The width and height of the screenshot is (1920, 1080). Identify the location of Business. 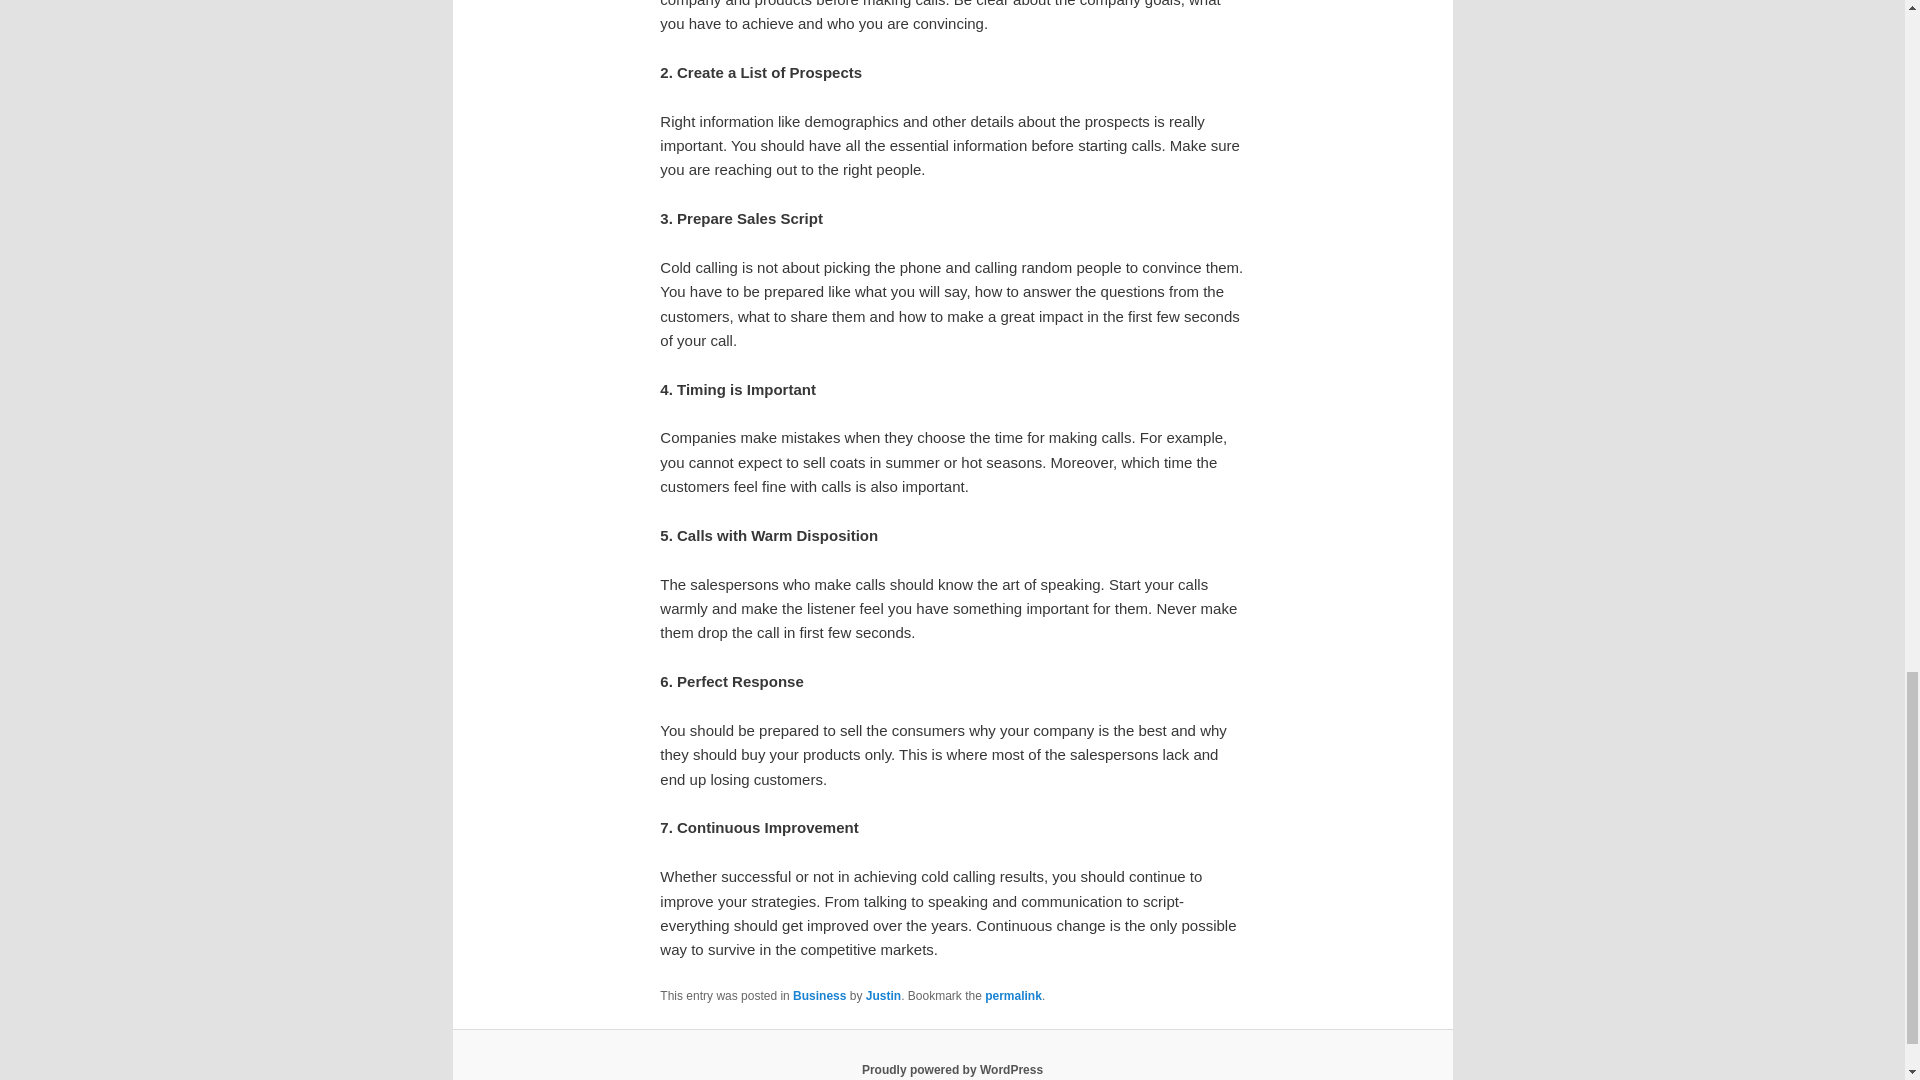
(819, 996).